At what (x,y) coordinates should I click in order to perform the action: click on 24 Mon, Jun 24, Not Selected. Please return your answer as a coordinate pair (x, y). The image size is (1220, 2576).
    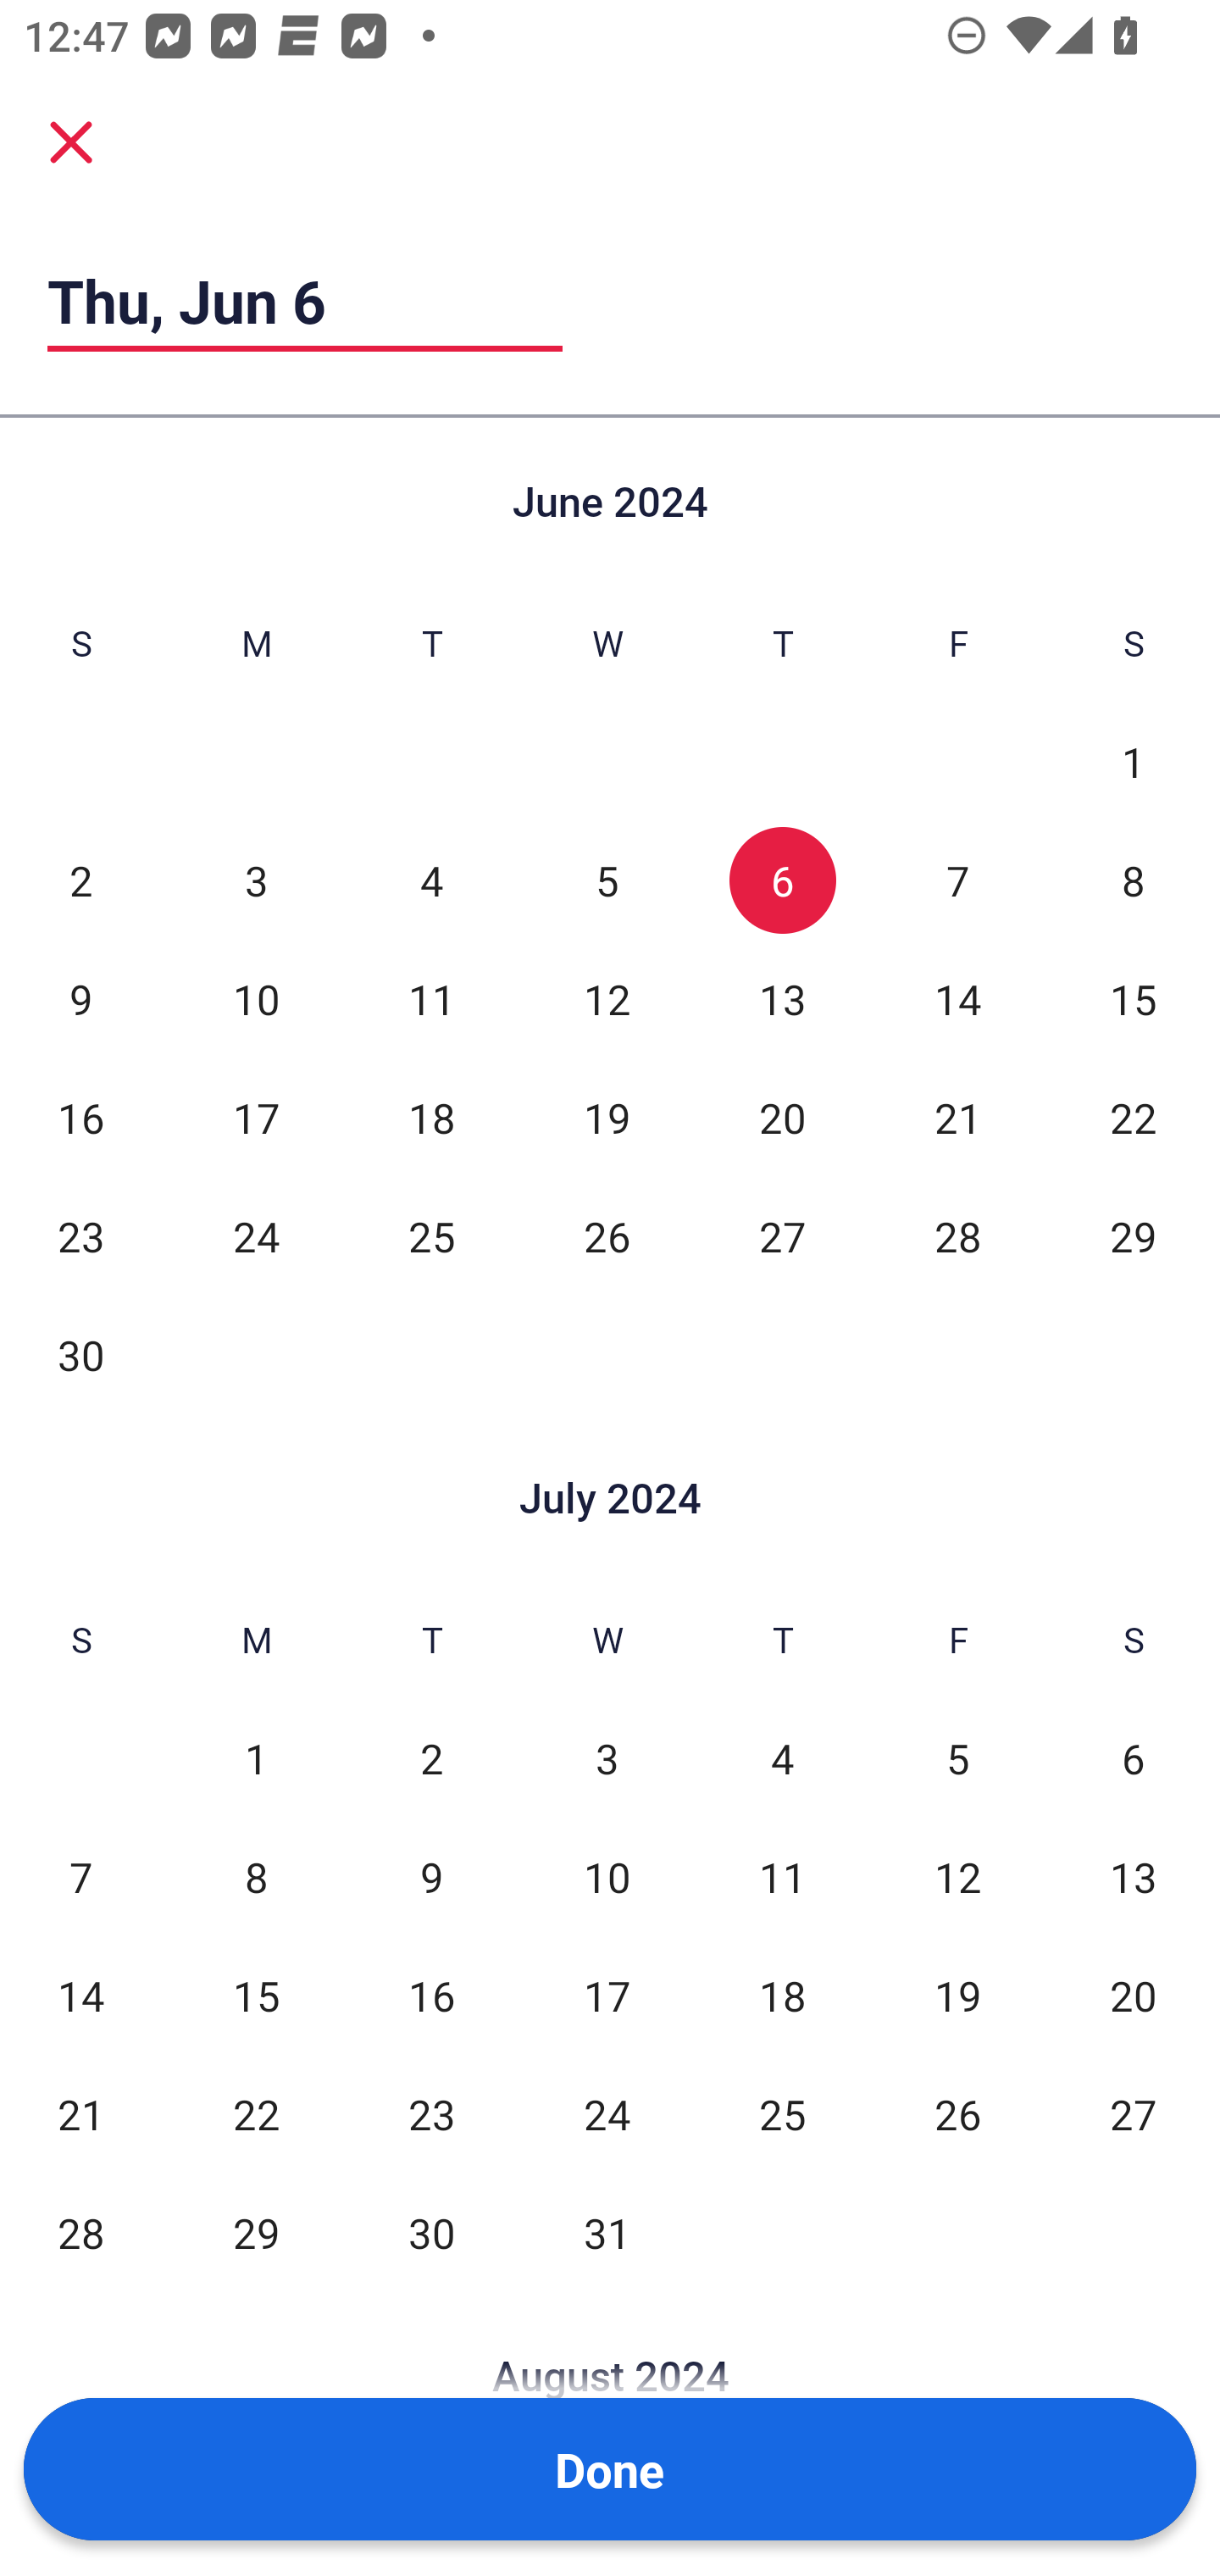
    Looking at the image, I should click on (256, 1236).